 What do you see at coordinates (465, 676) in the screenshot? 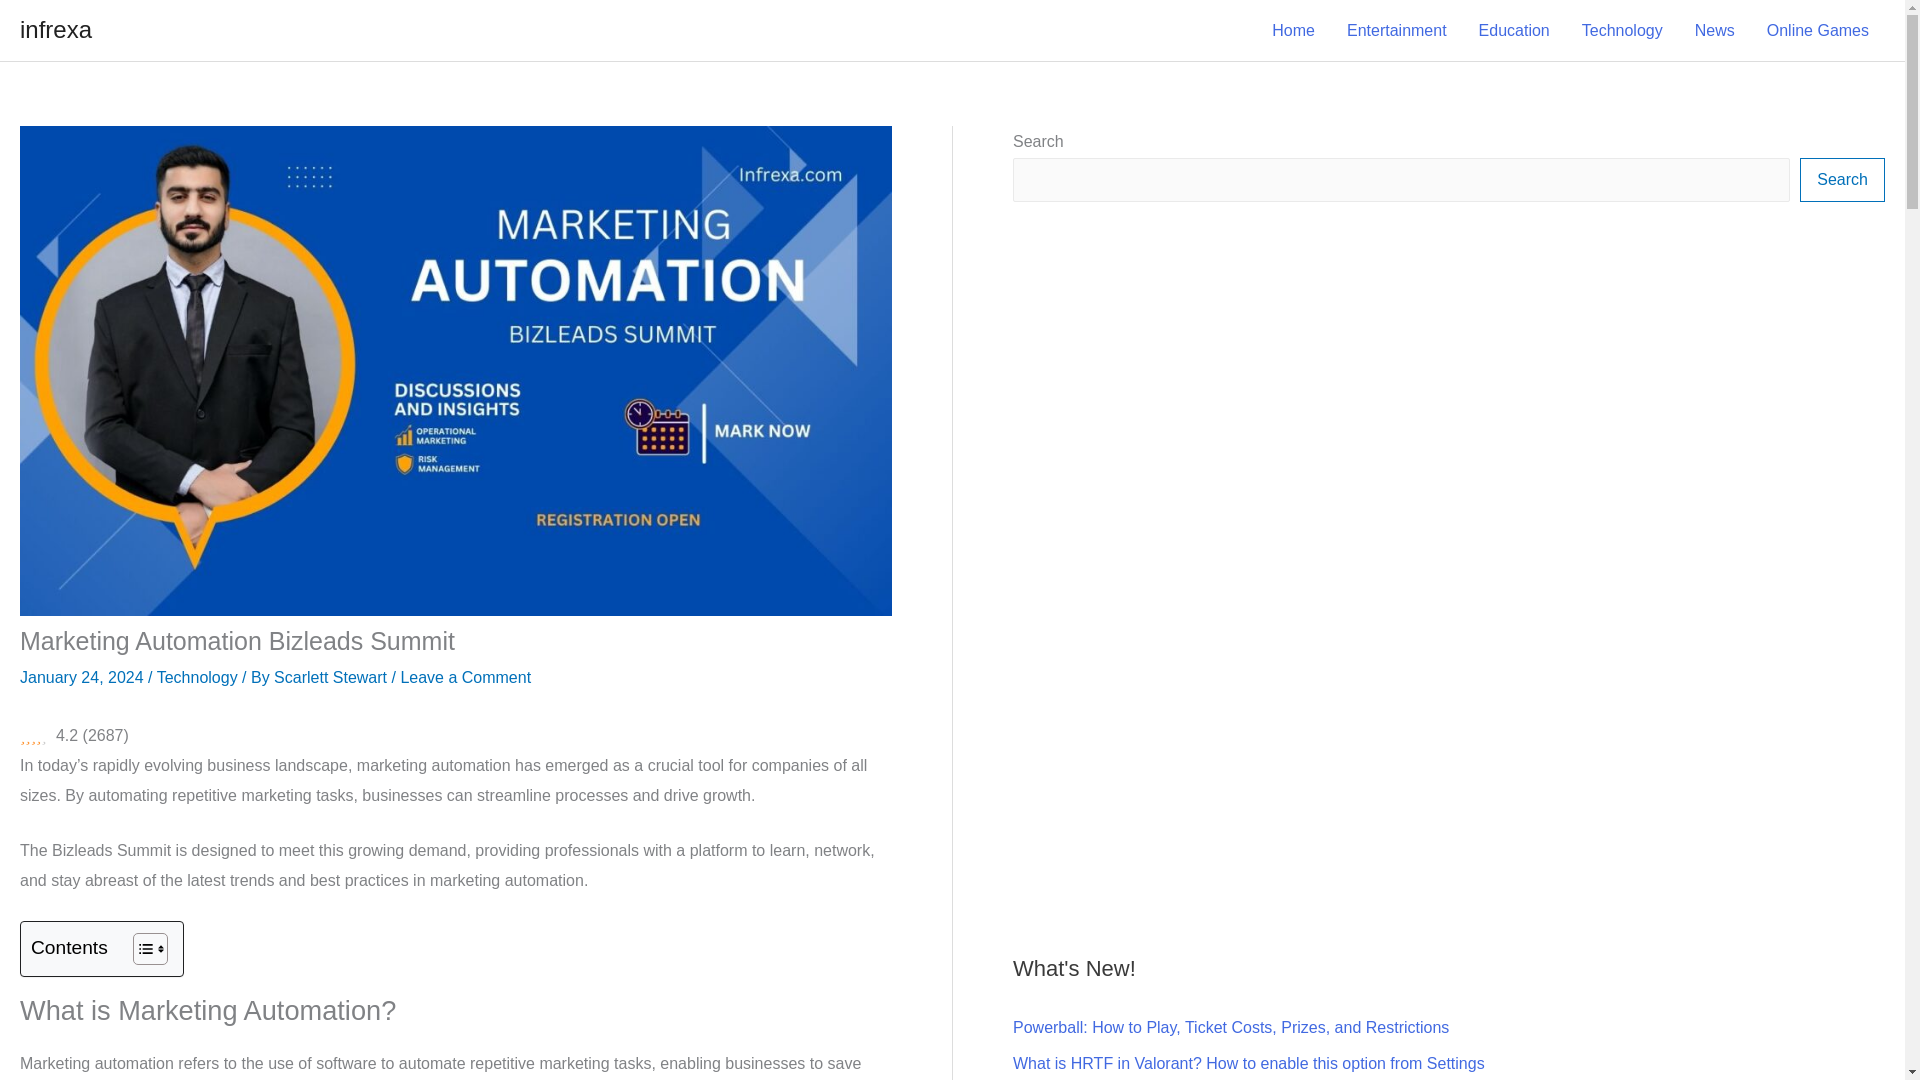
I see `Leave a Comment` at bounding box center [465, 676].